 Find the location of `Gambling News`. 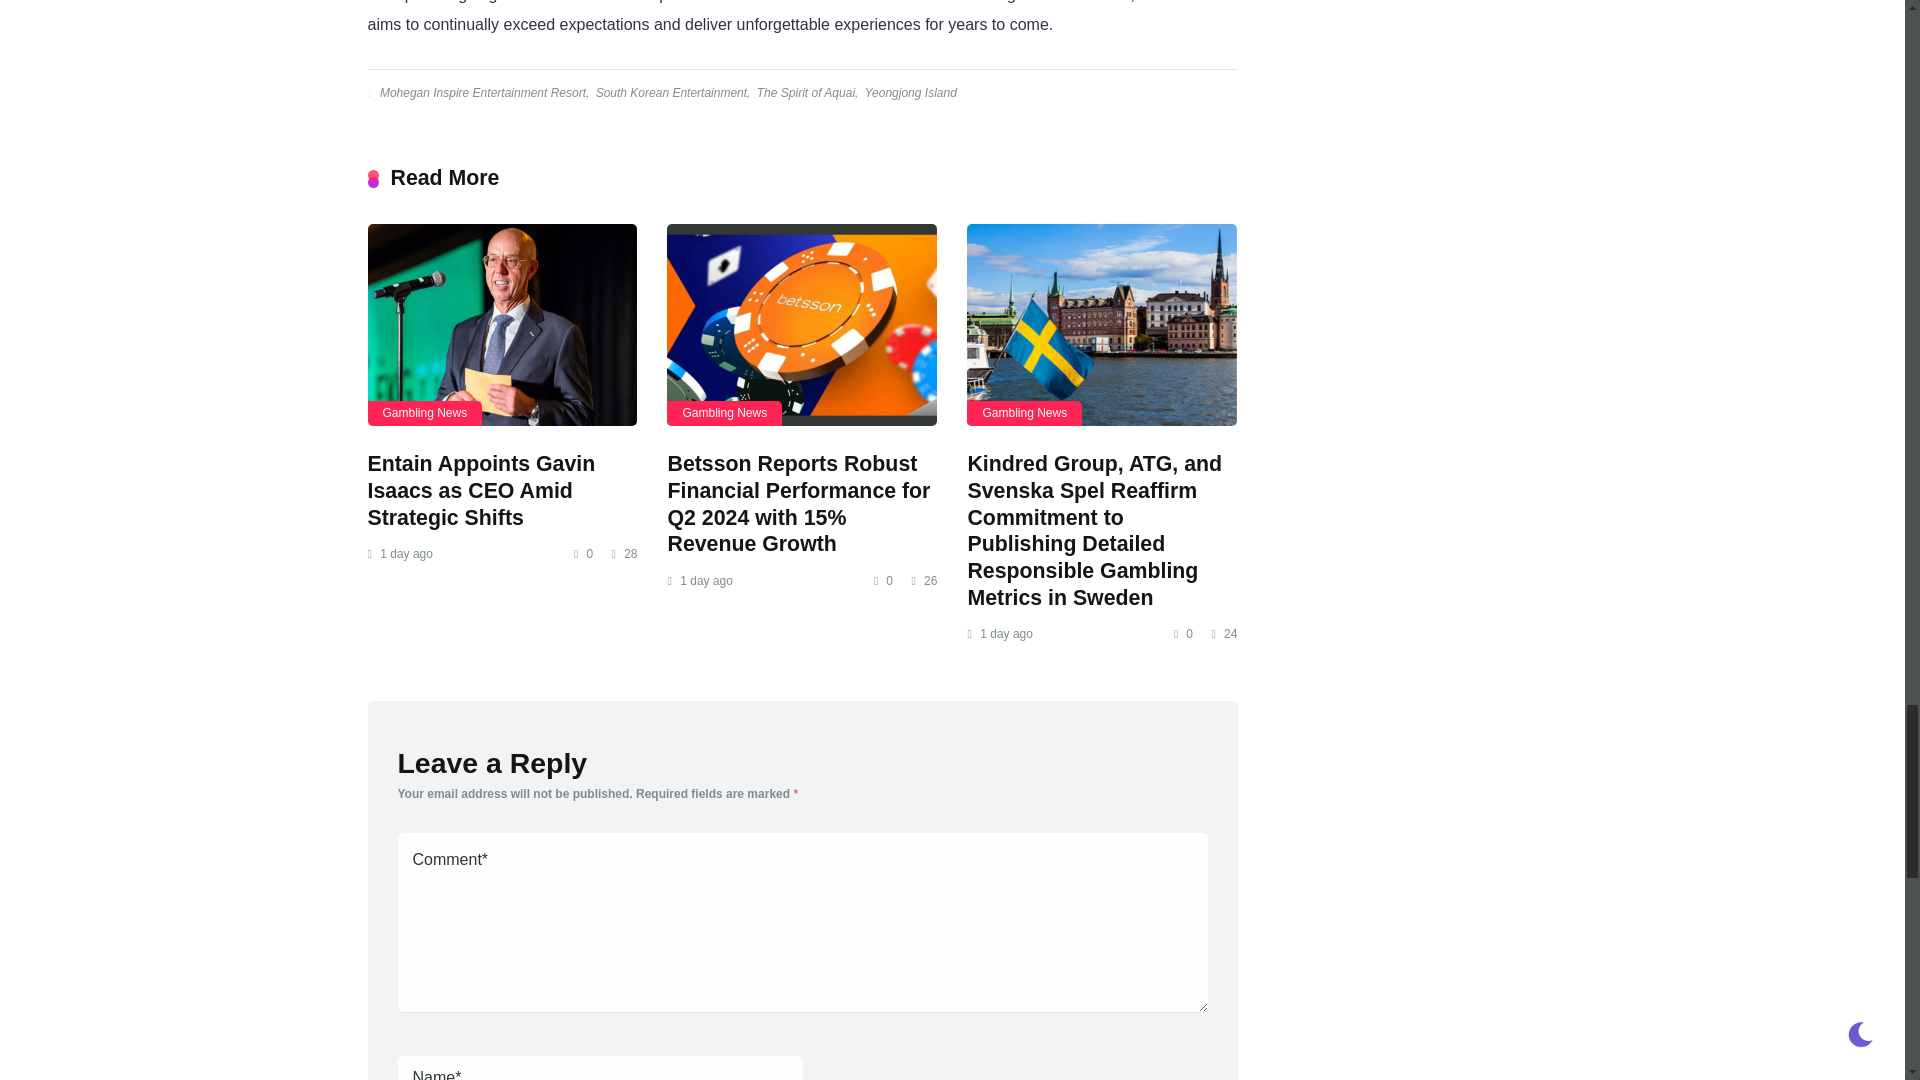

Gambling News is located at coordinates (1024, 412).